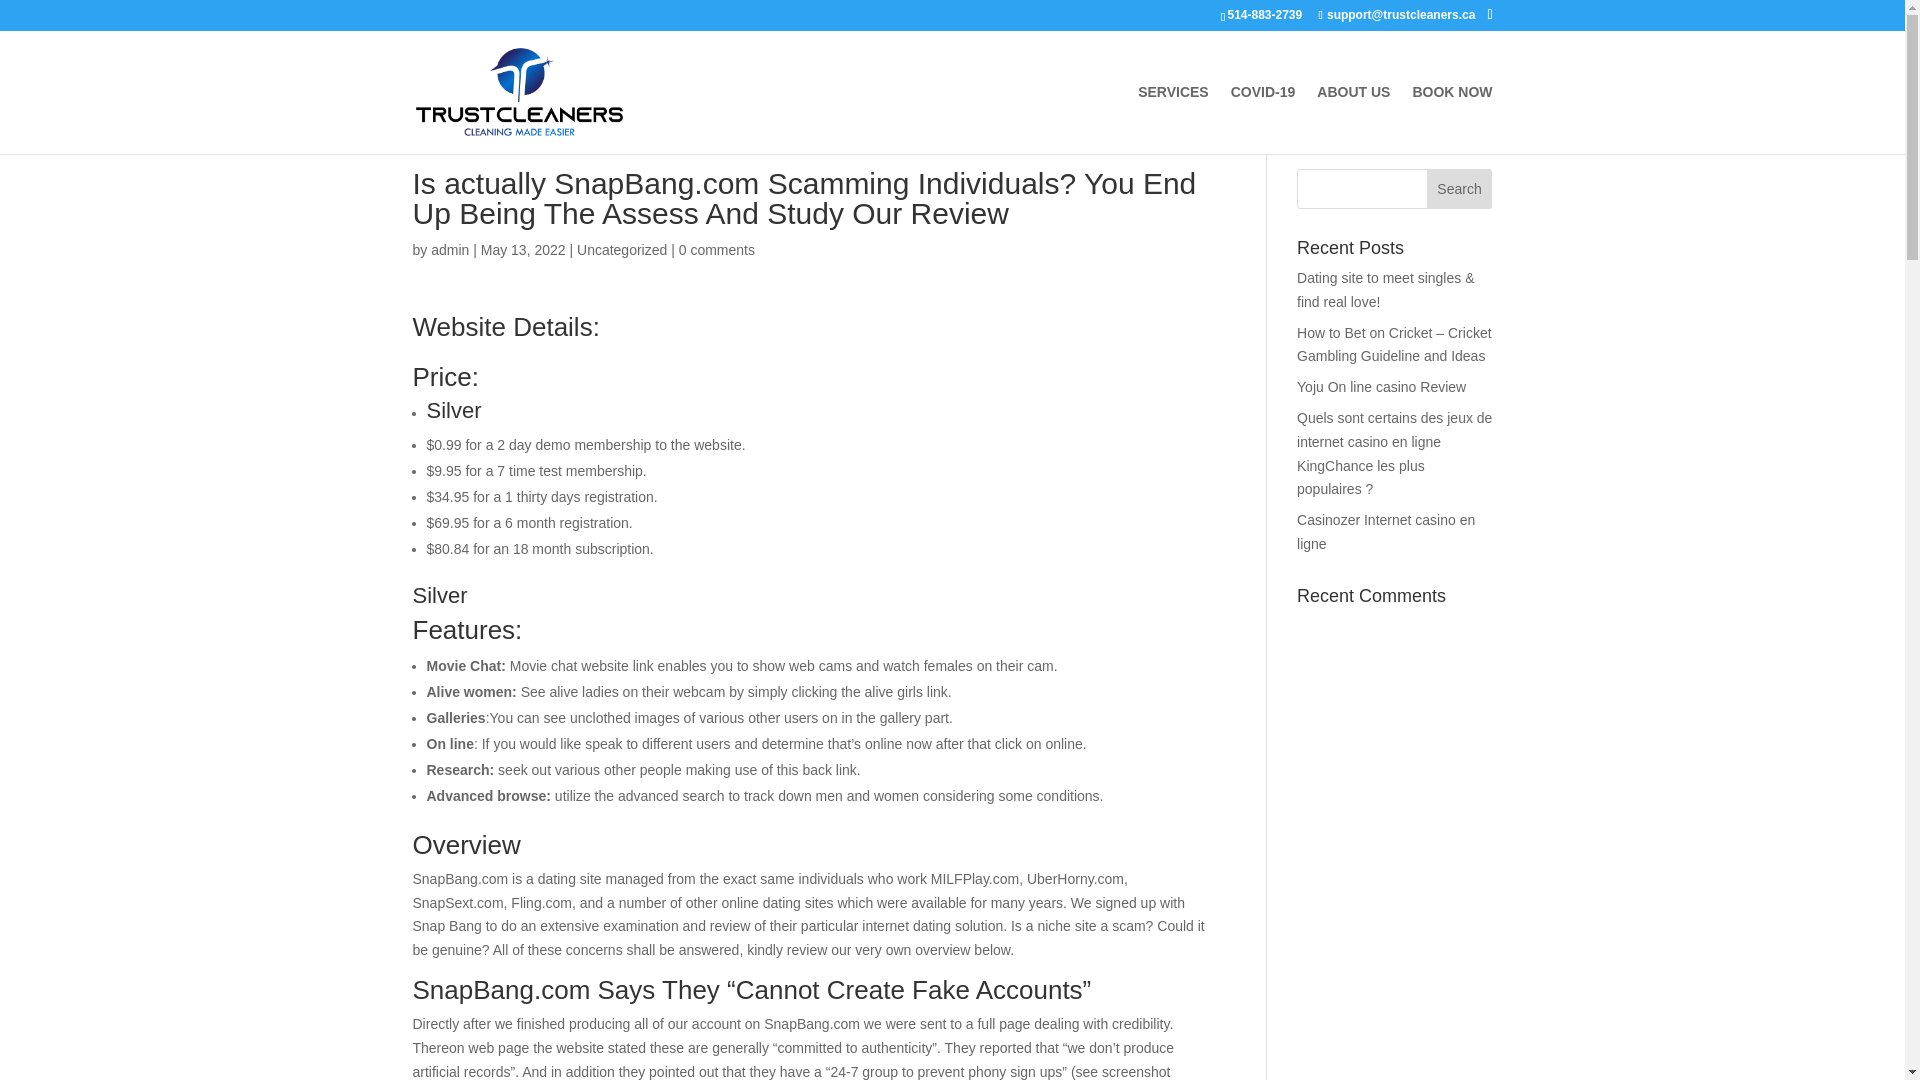  Describe the element at coordinates (1460, 188) in the screenshot. I see `Search` at that location.